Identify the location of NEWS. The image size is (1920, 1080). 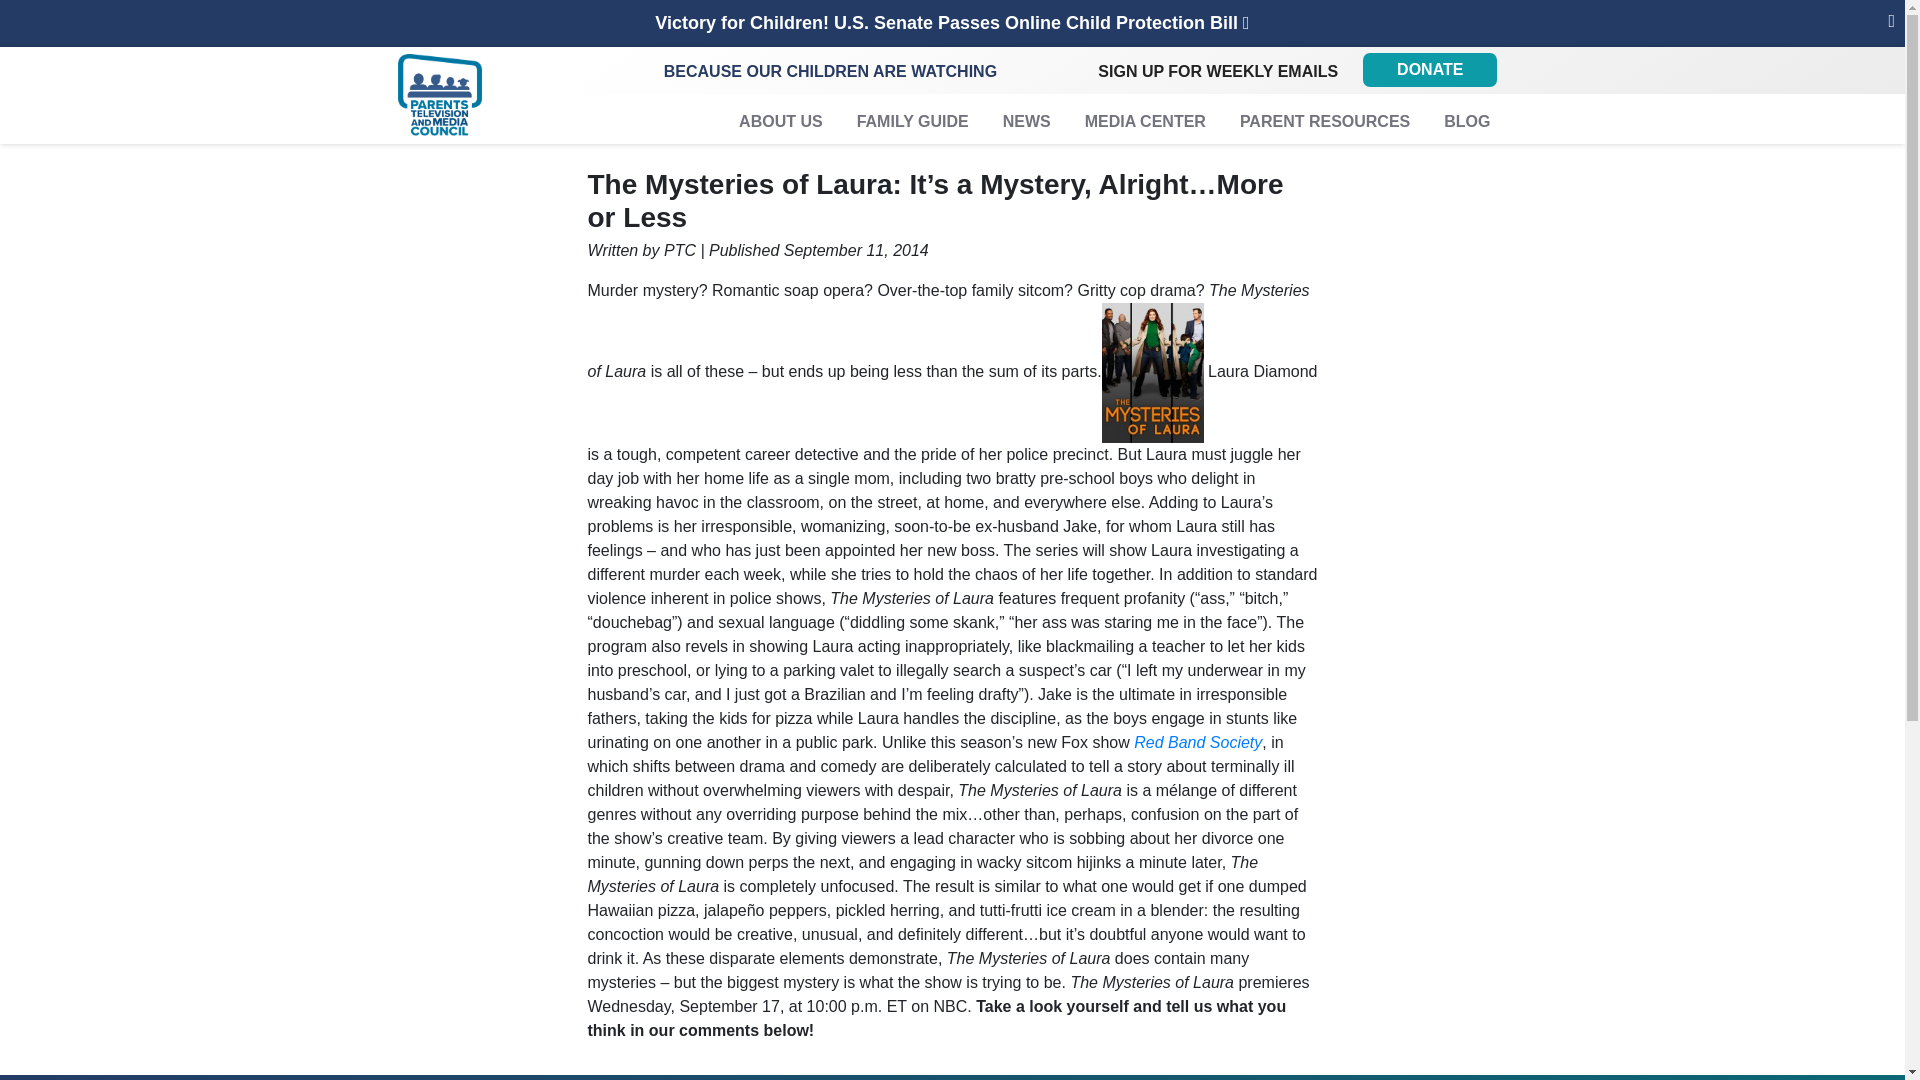
(1026, 124).